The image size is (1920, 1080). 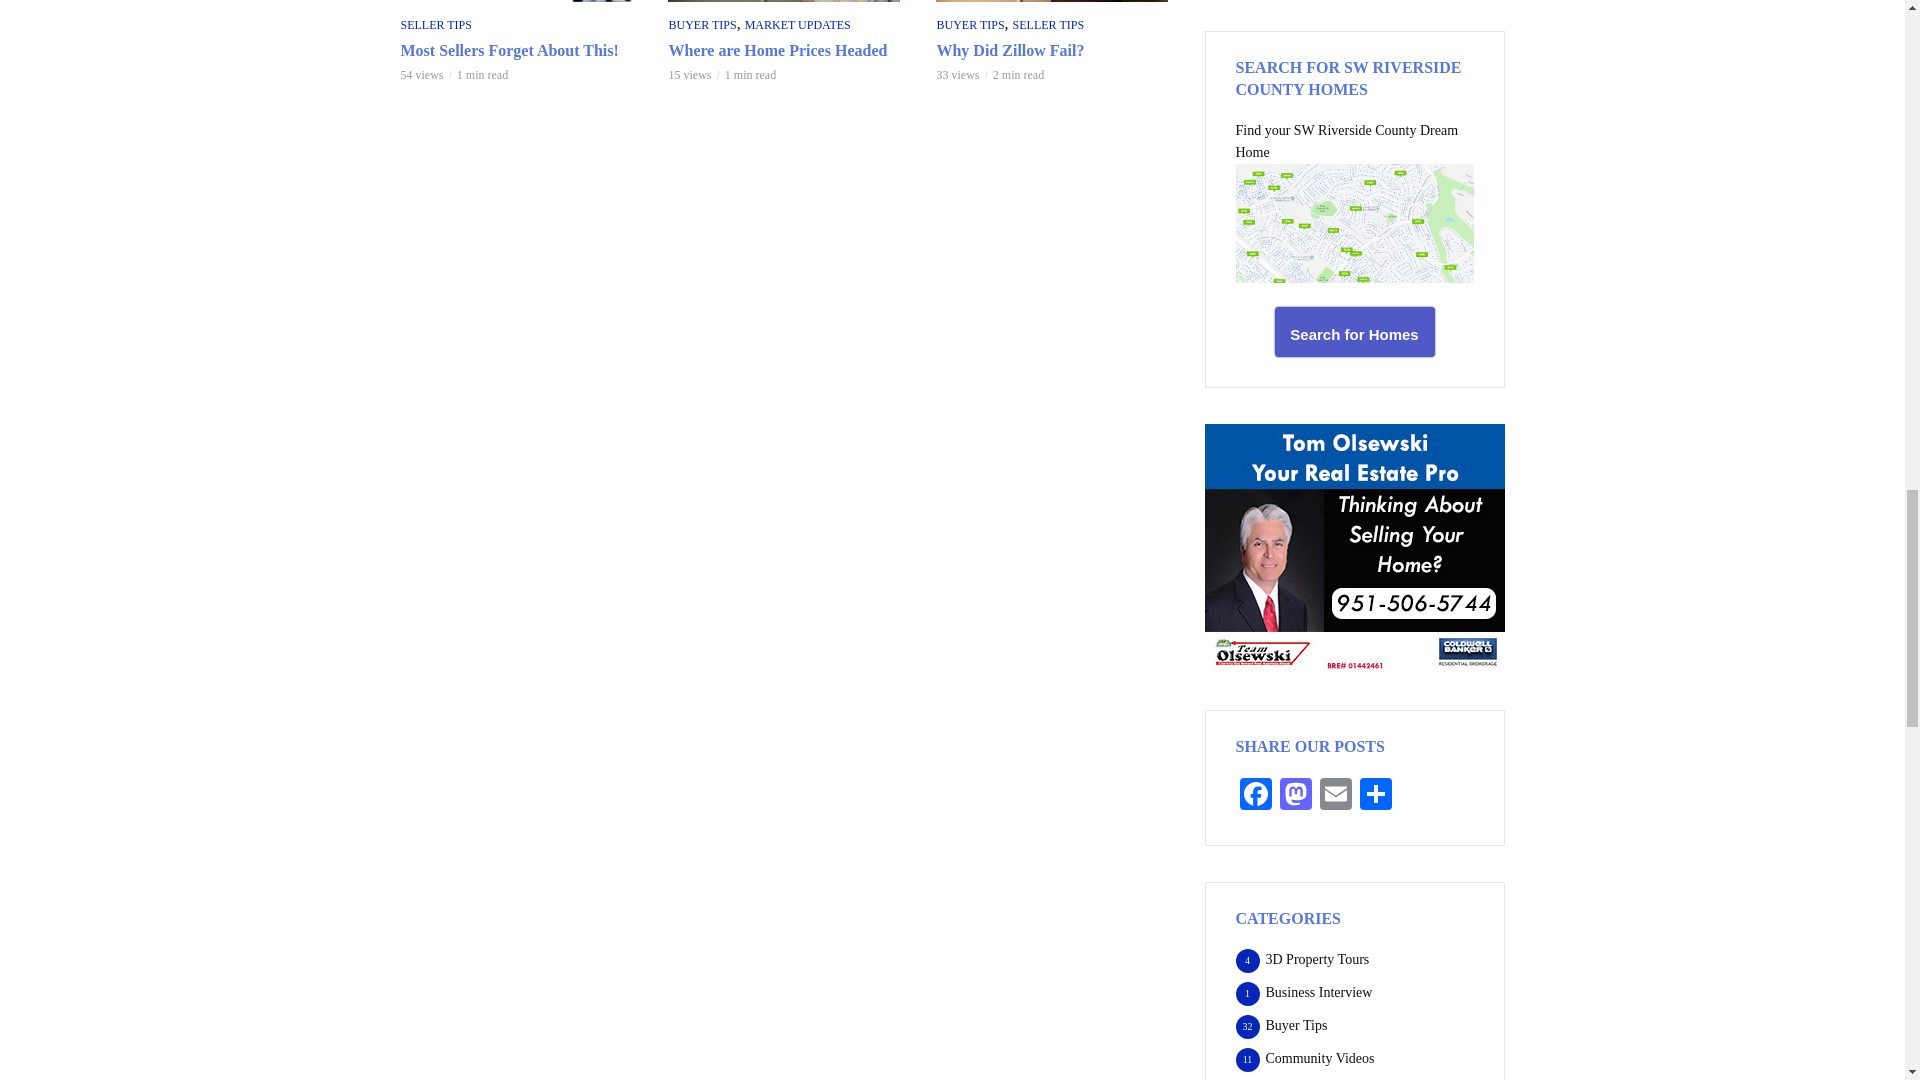 I want to click on Facebook, so click(x=1256, y=796).